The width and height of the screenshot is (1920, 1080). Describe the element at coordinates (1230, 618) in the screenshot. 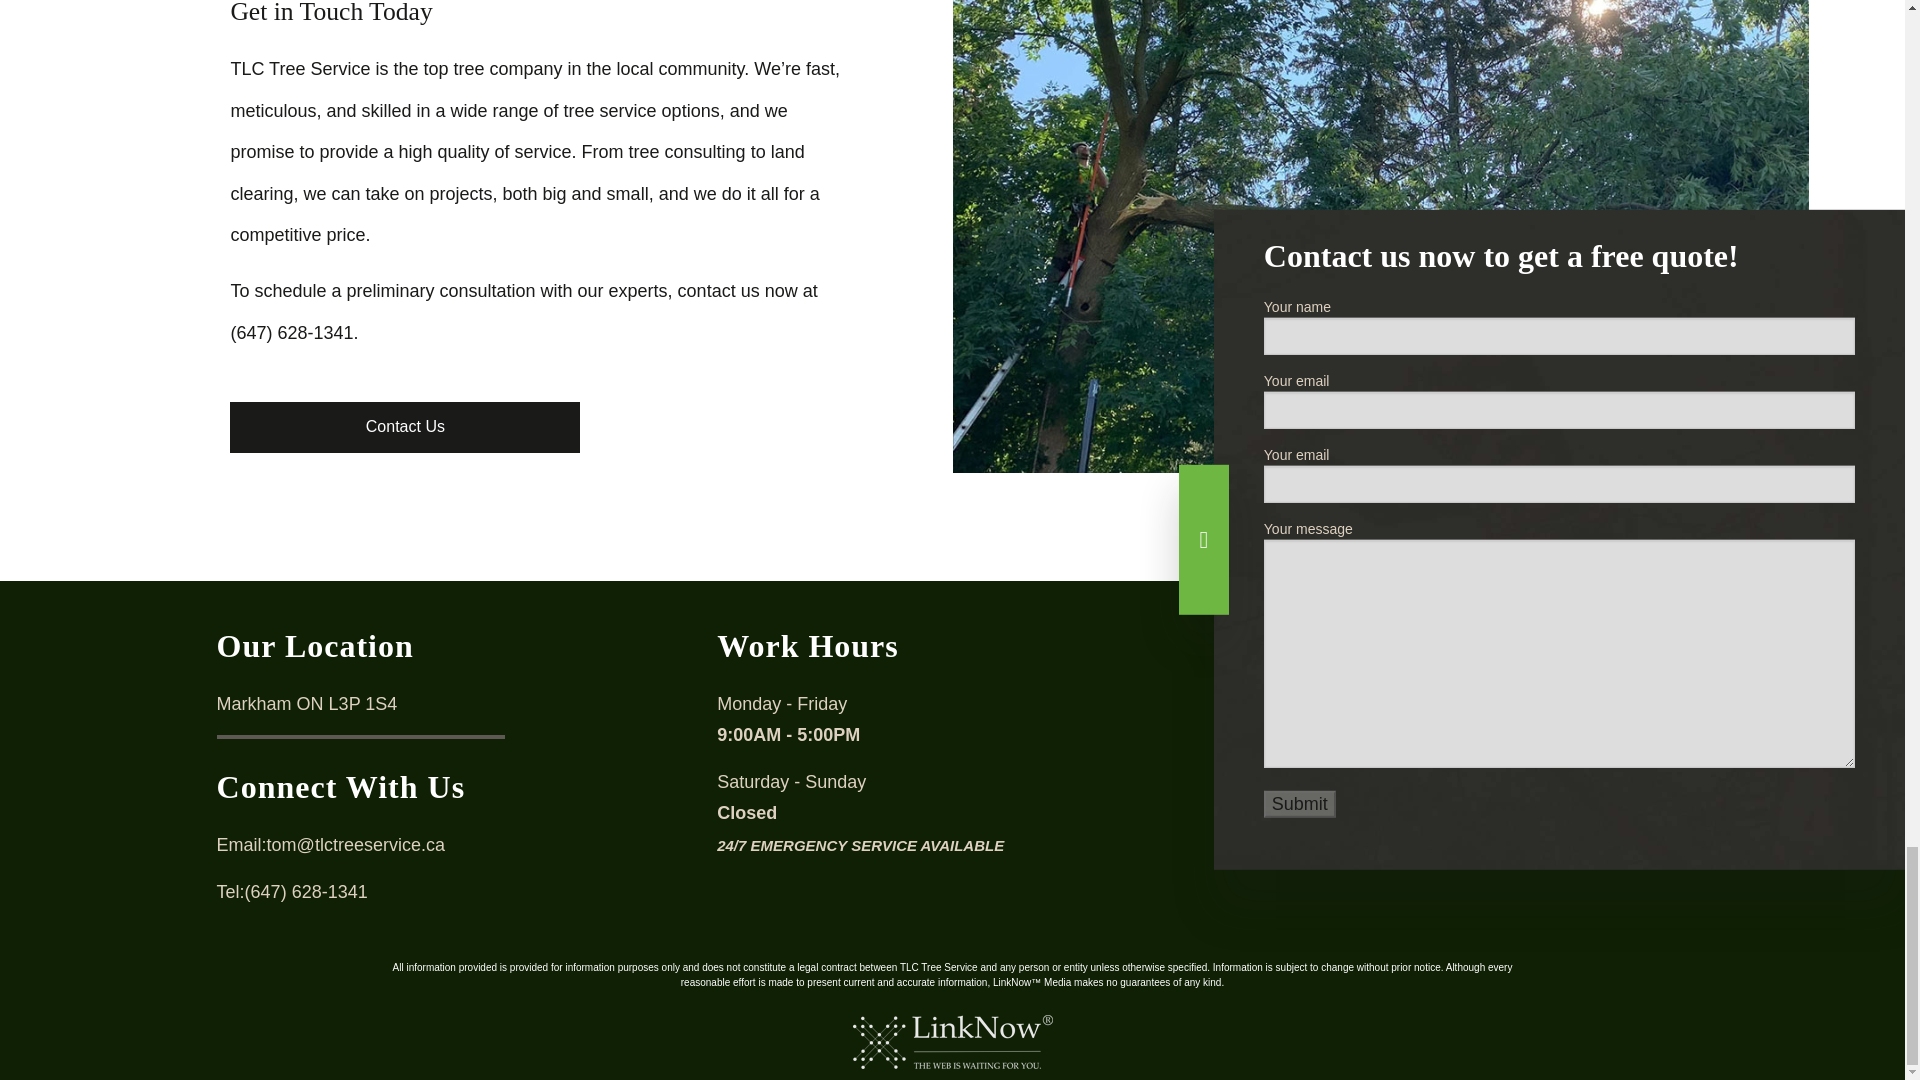

I see `TLC Tree Service's Google Maps` at that location.